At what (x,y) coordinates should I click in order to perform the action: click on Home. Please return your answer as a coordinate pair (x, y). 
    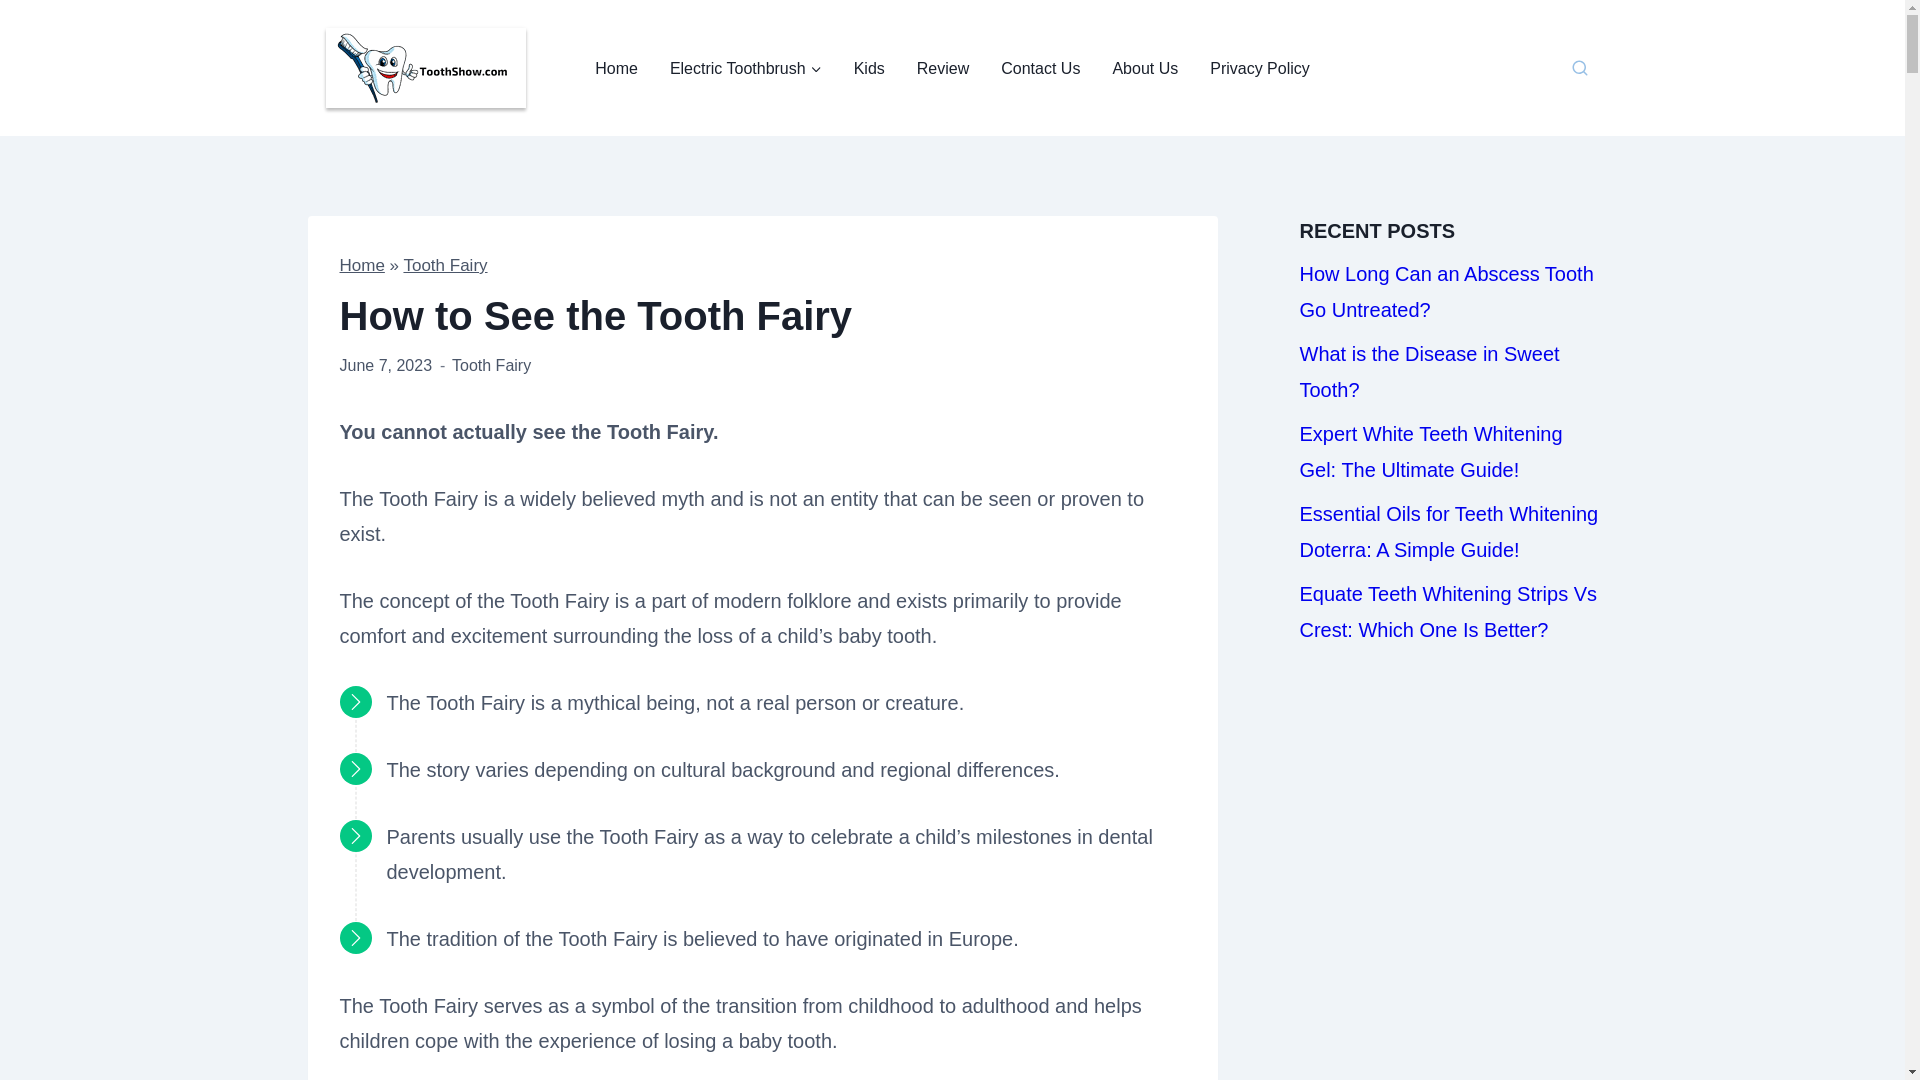
    Looking at the image, I should click on (616, 68).